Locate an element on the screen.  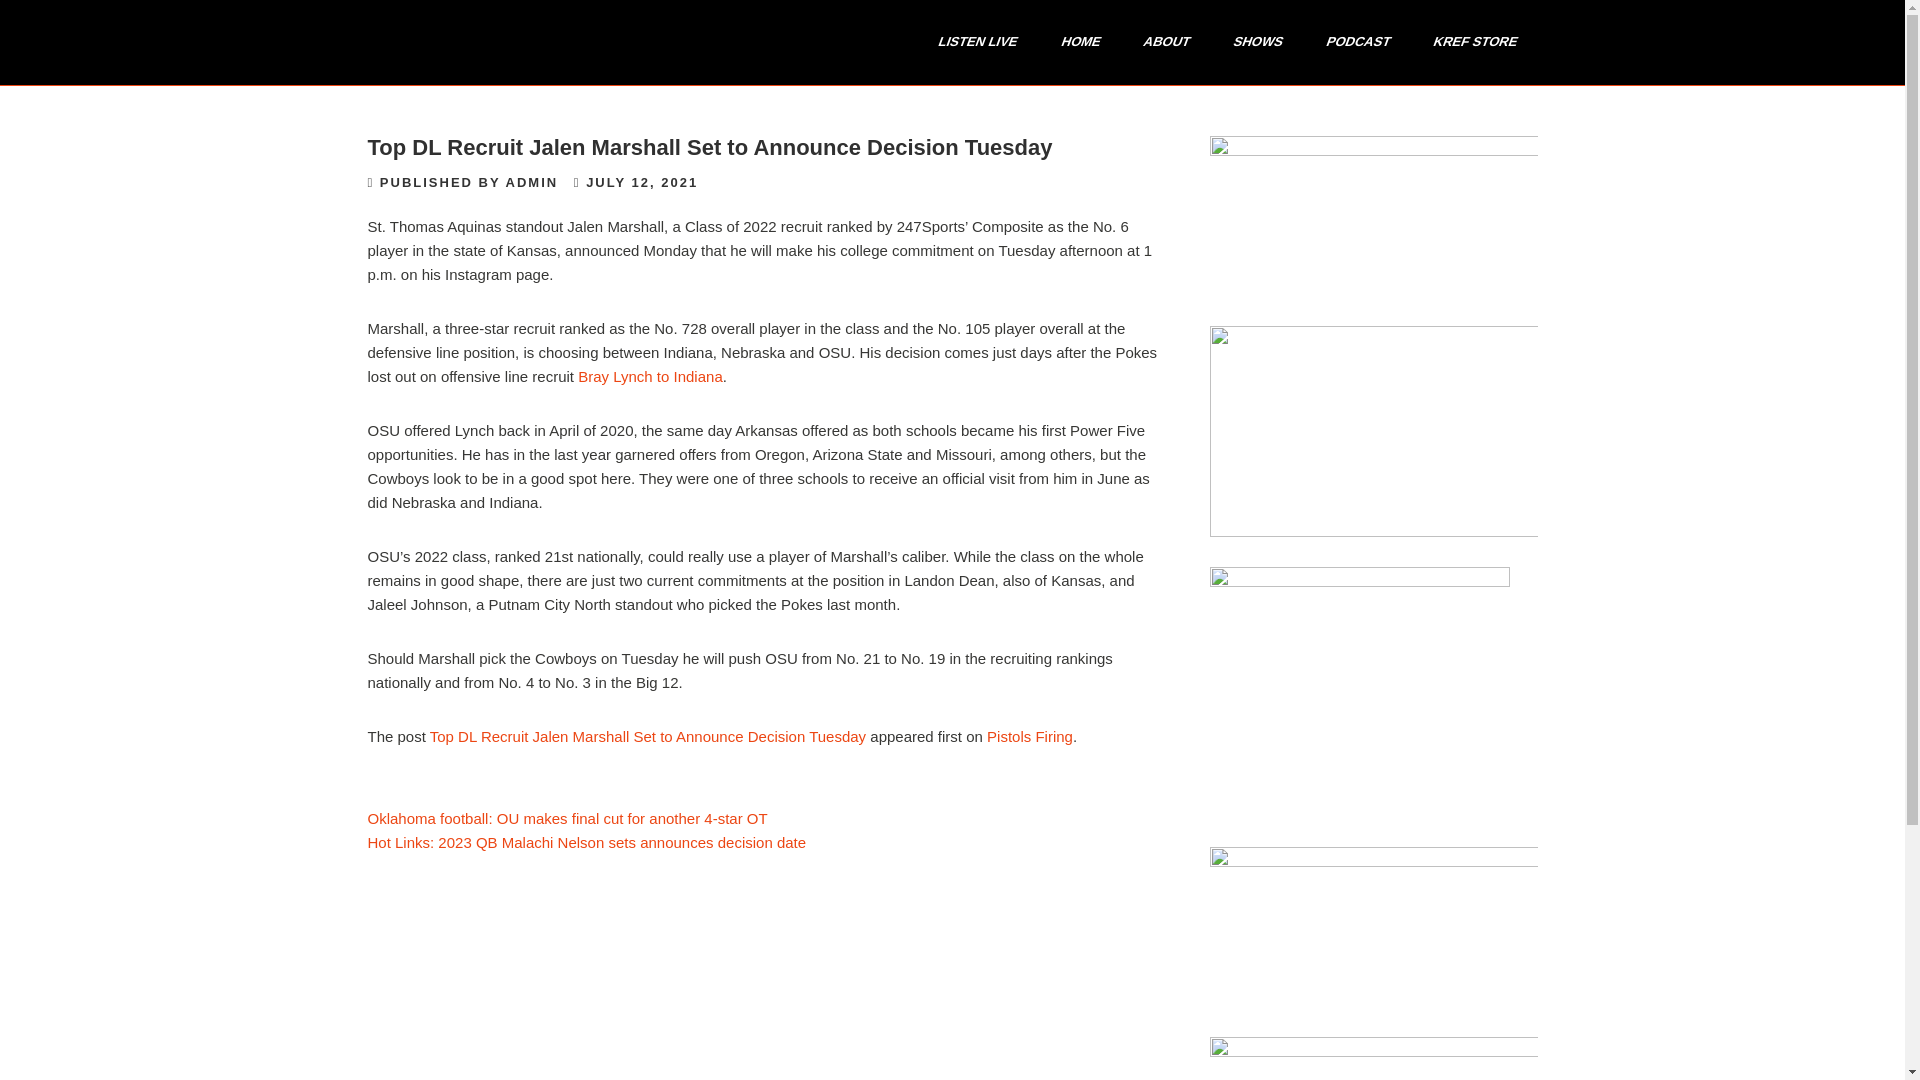
HOME is located at coordinates (1074, 42).